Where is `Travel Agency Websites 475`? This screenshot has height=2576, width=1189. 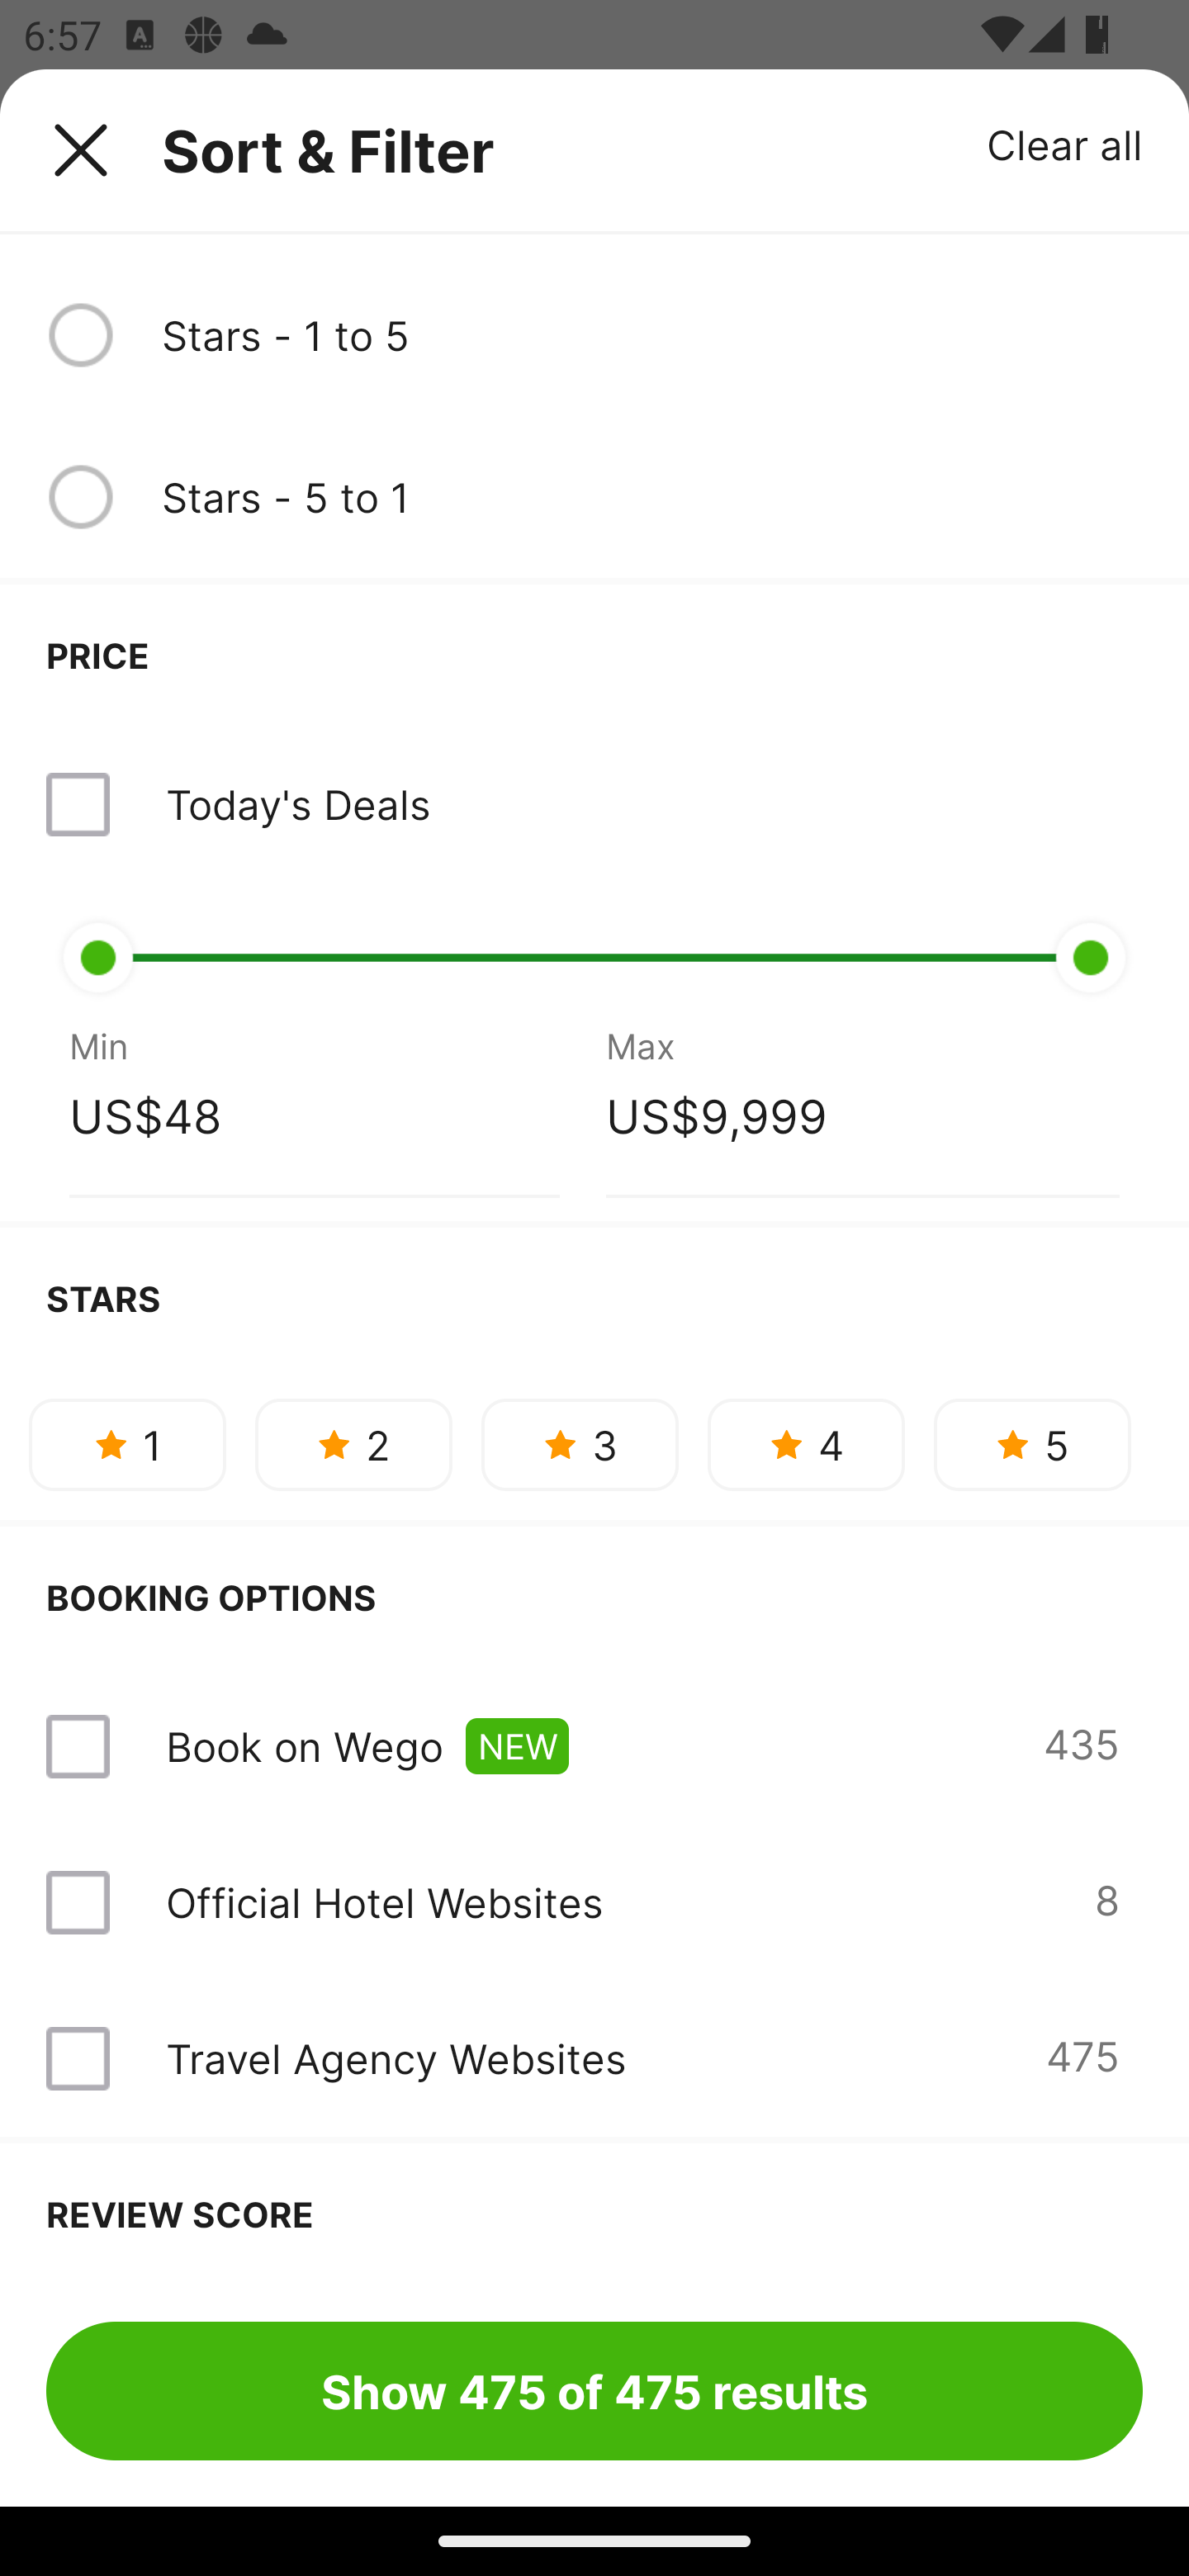
Travel Agency Websites 475 is located at coordinates (594, 2057).